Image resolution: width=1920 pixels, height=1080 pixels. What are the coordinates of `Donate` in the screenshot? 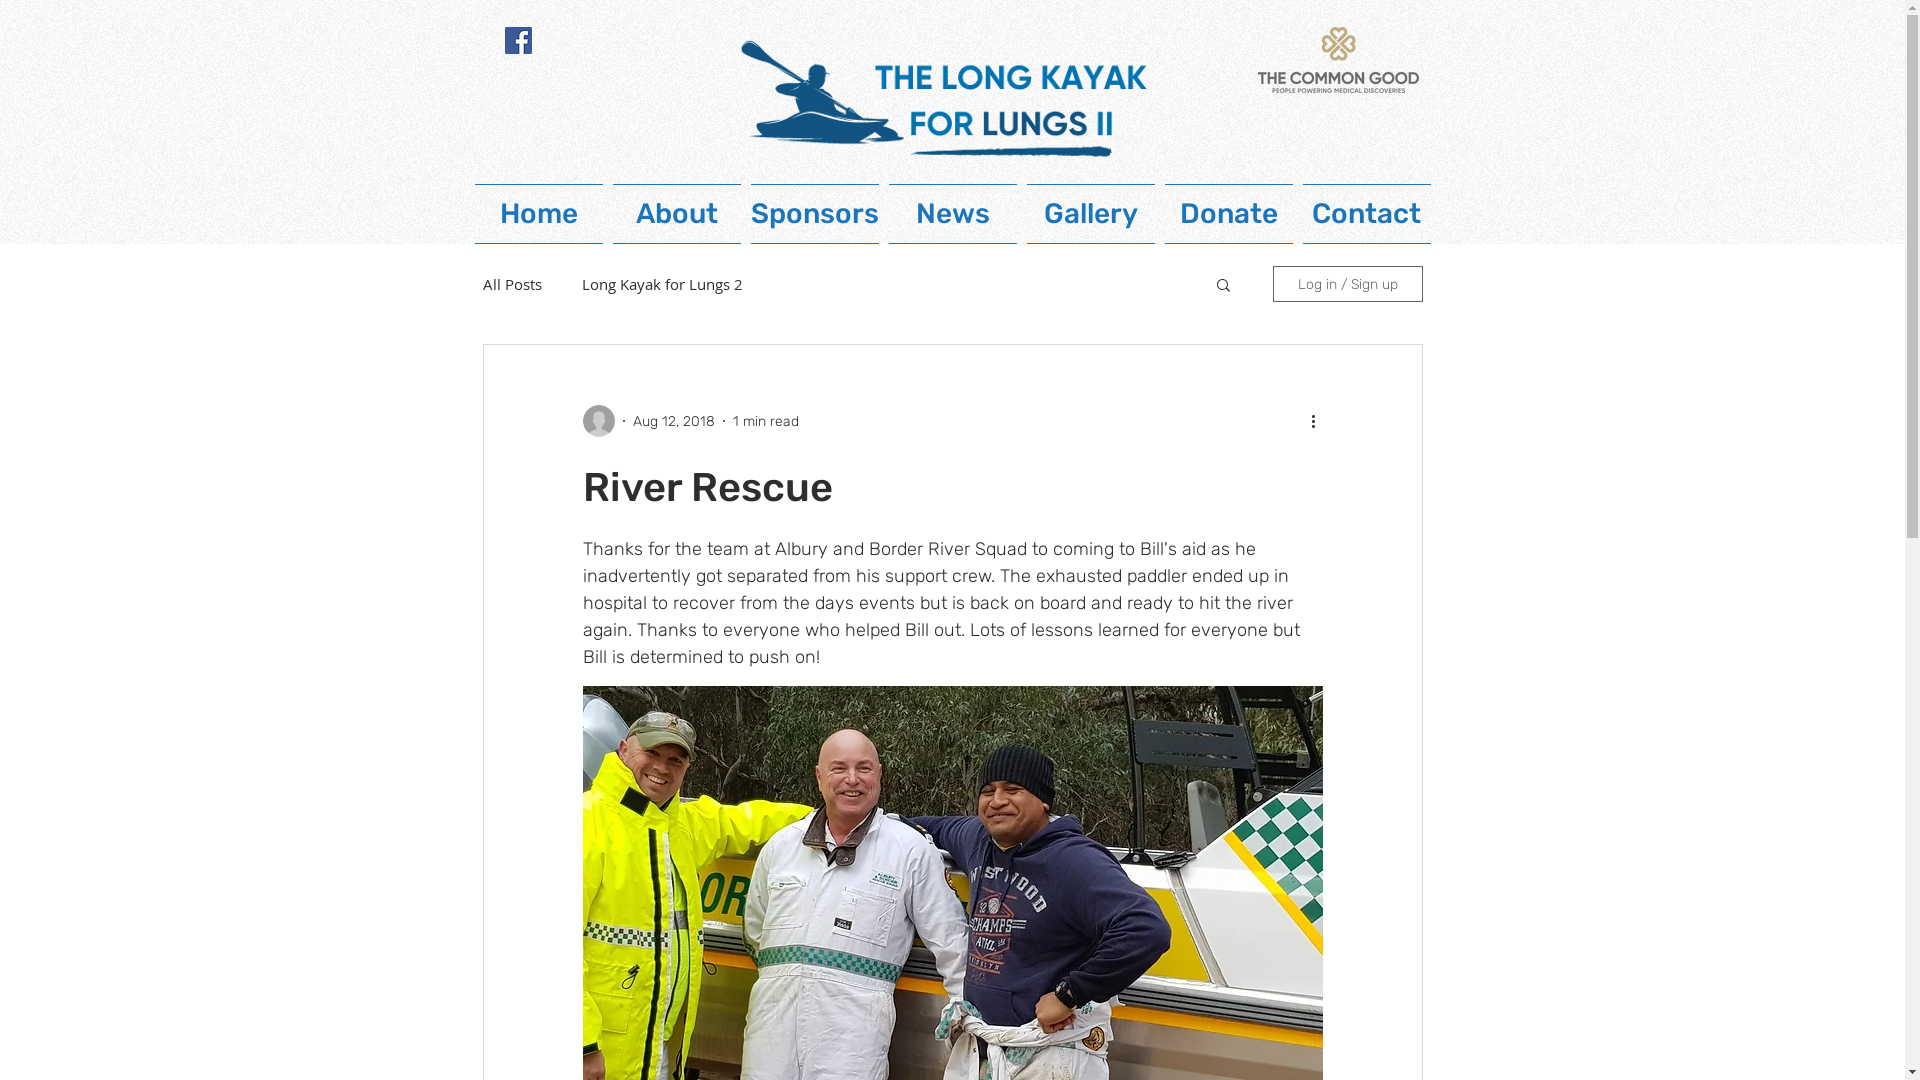 It's located at (1229, 214).